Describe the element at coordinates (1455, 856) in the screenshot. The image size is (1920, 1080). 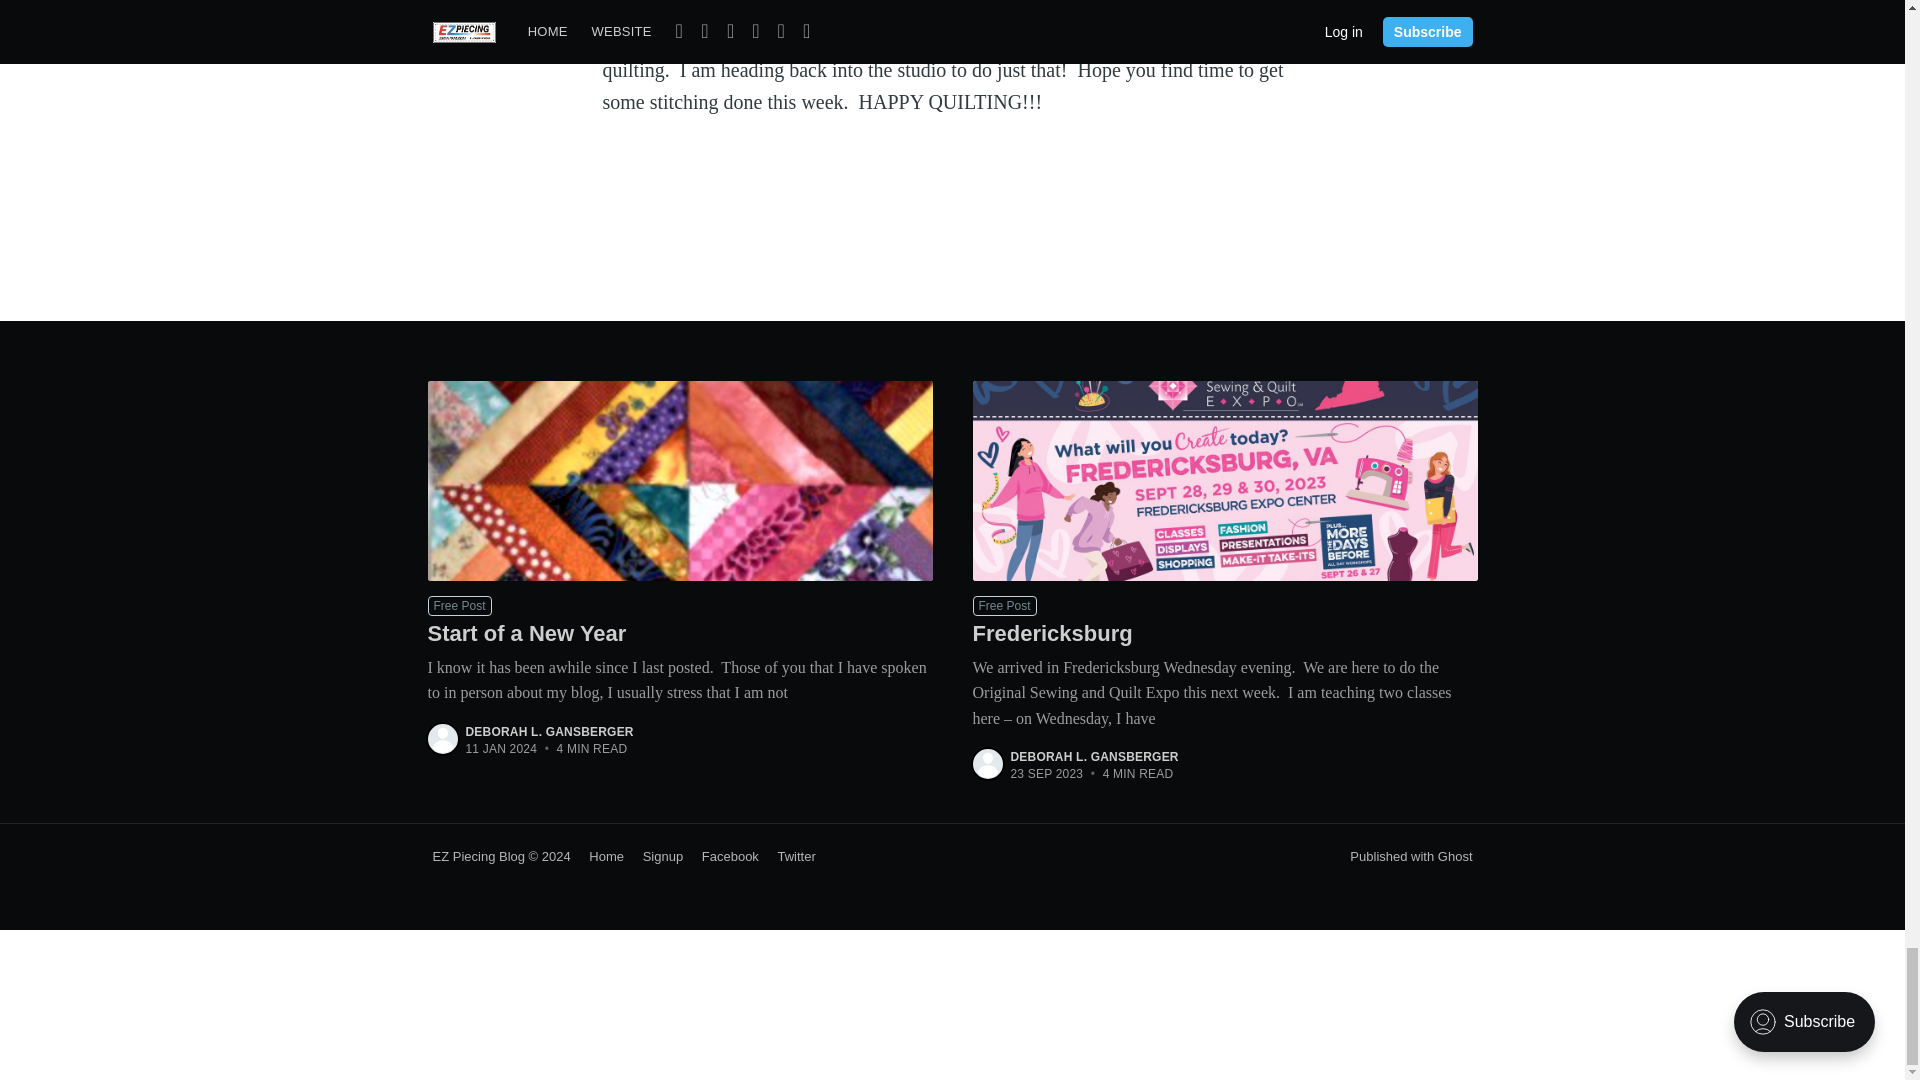
I see `Ghost` at that location.